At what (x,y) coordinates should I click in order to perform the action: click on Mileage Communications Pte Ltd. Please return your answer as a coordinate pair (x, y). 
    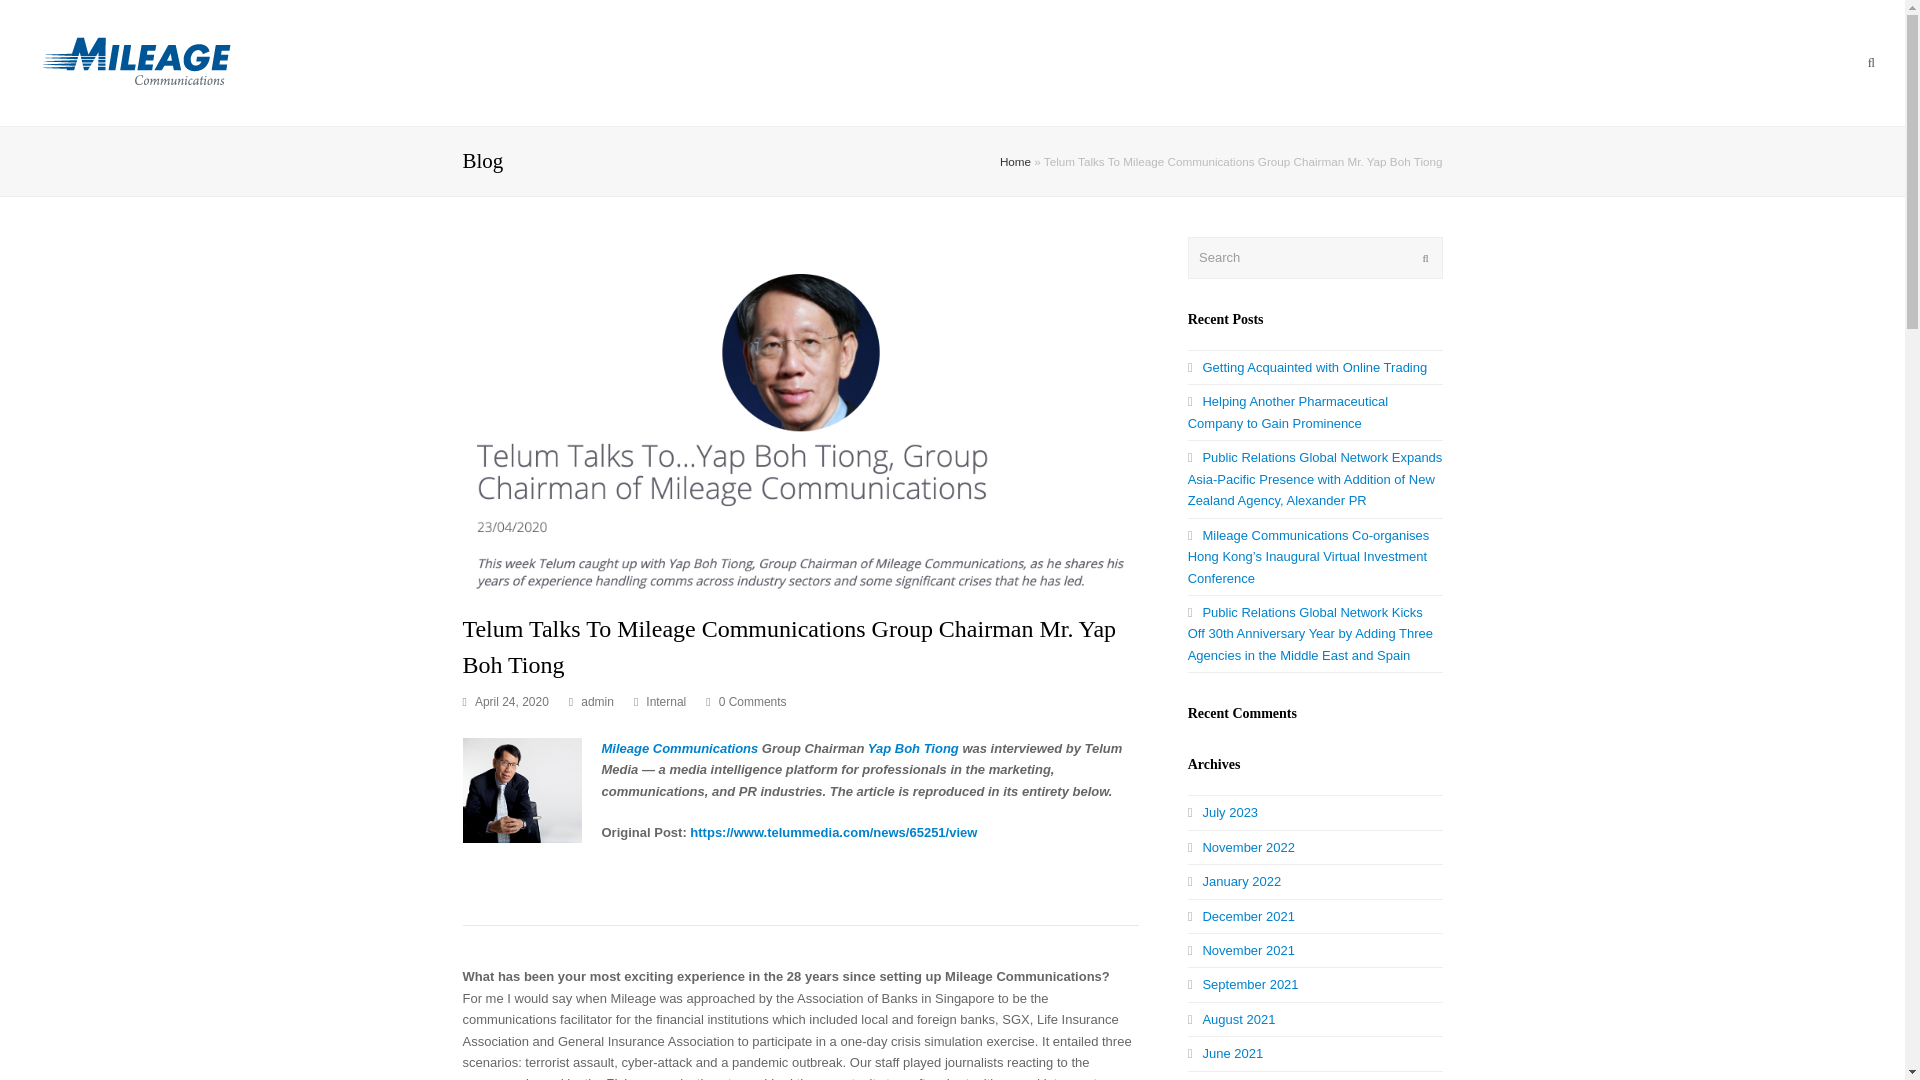
    Looking at the image, I should click on (133, 62).